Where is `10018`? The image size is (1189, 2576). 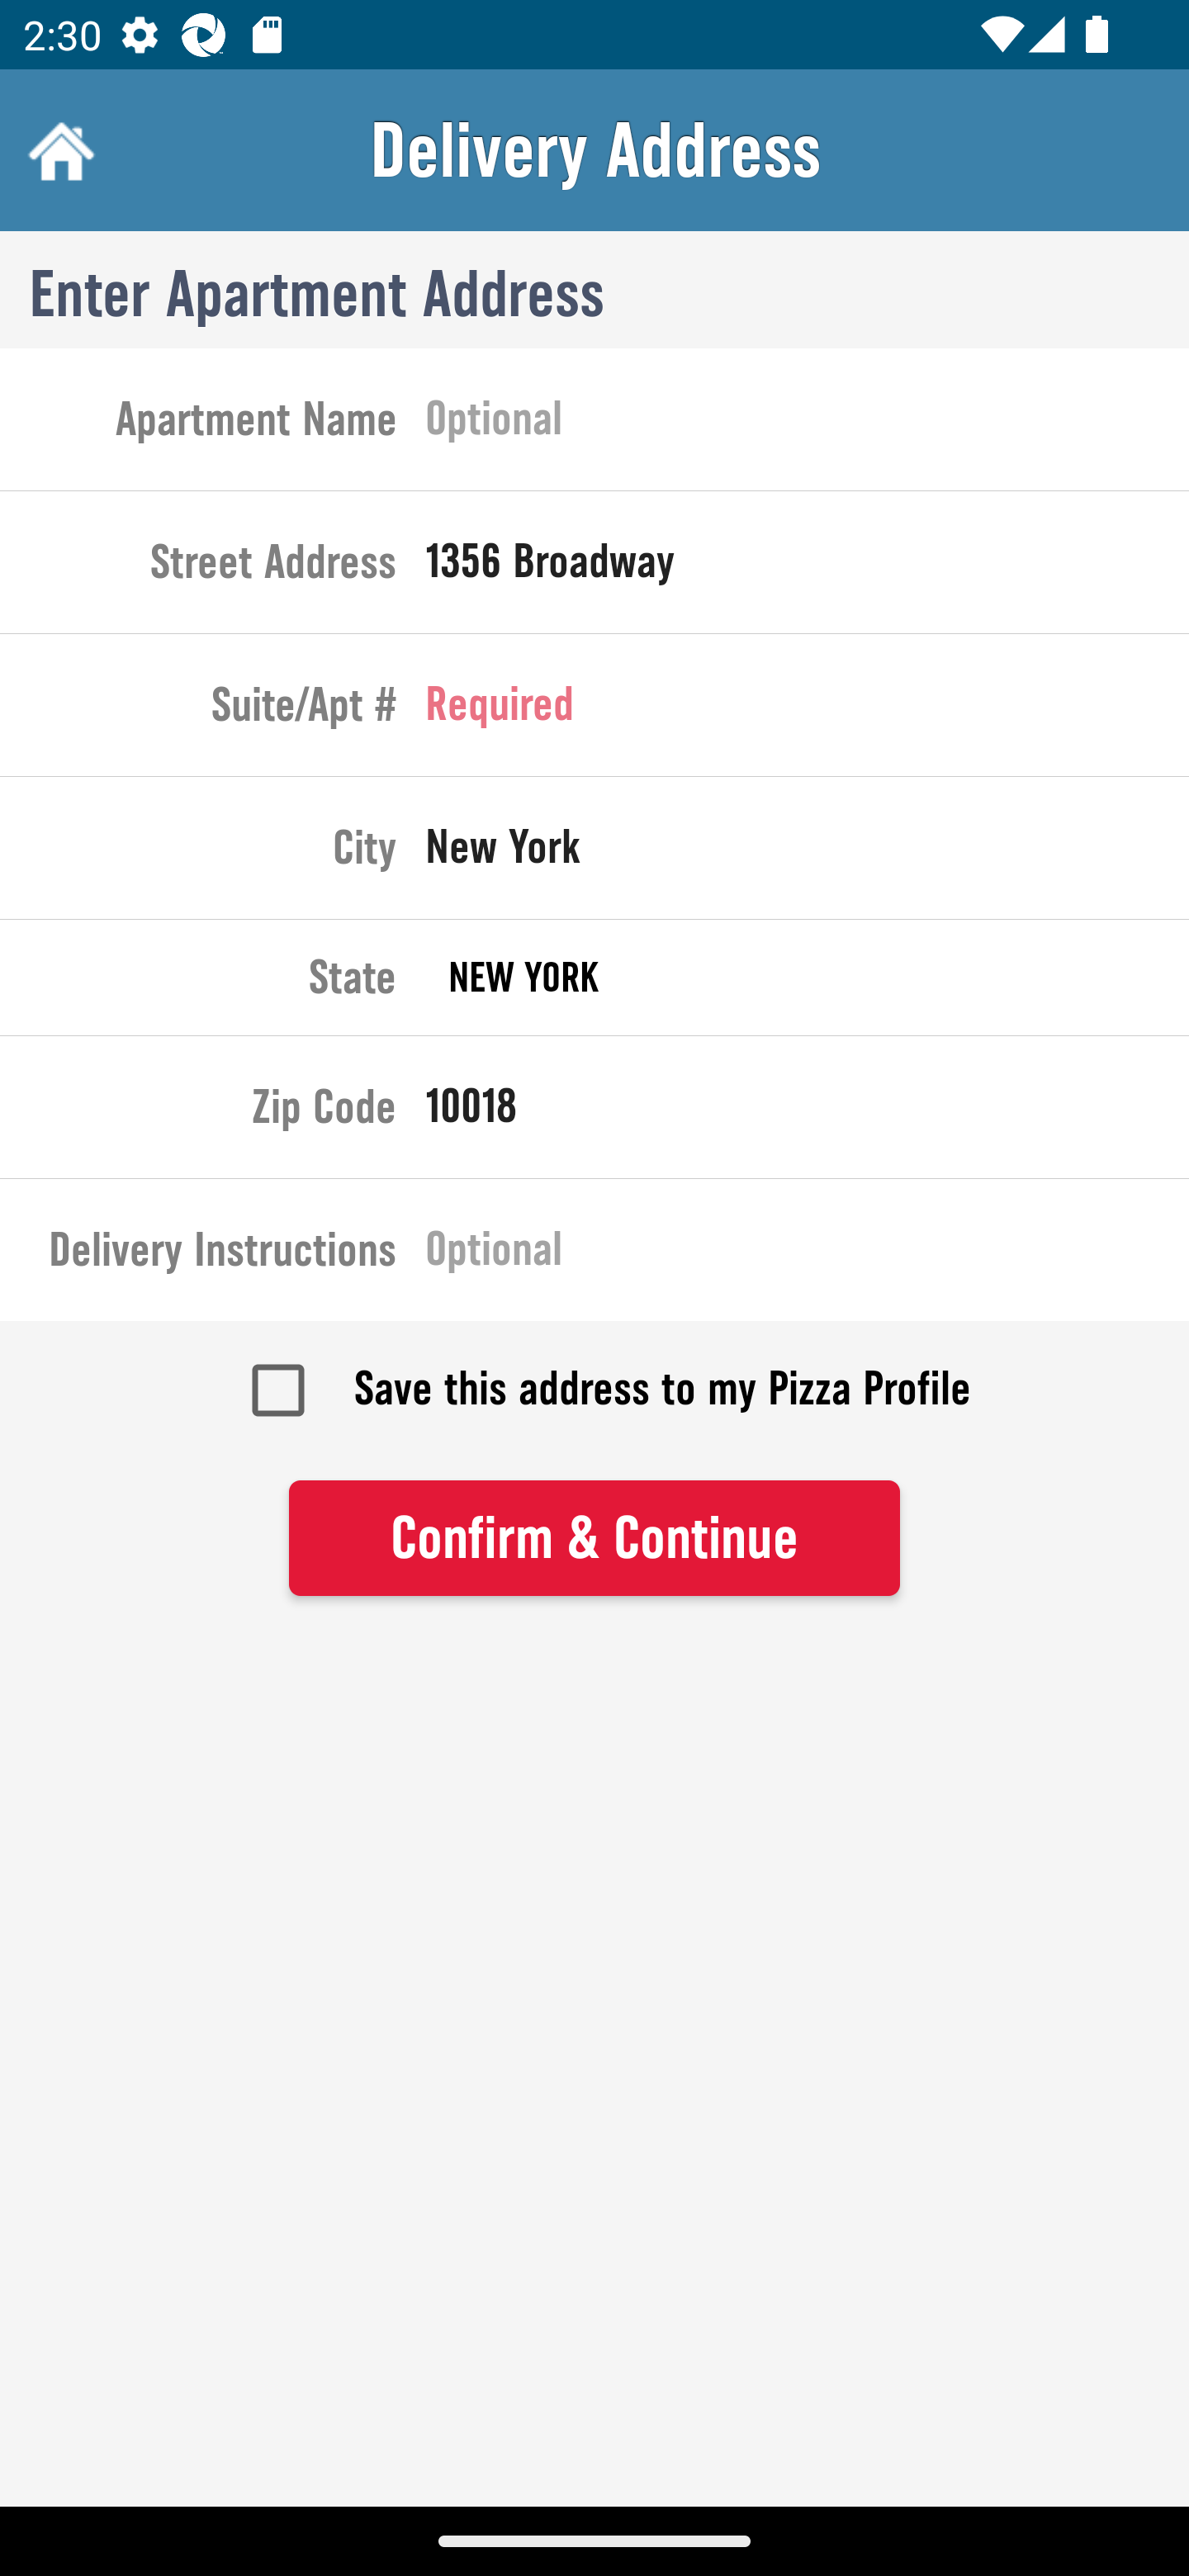 10018 is located at coordinates (808, 1112).